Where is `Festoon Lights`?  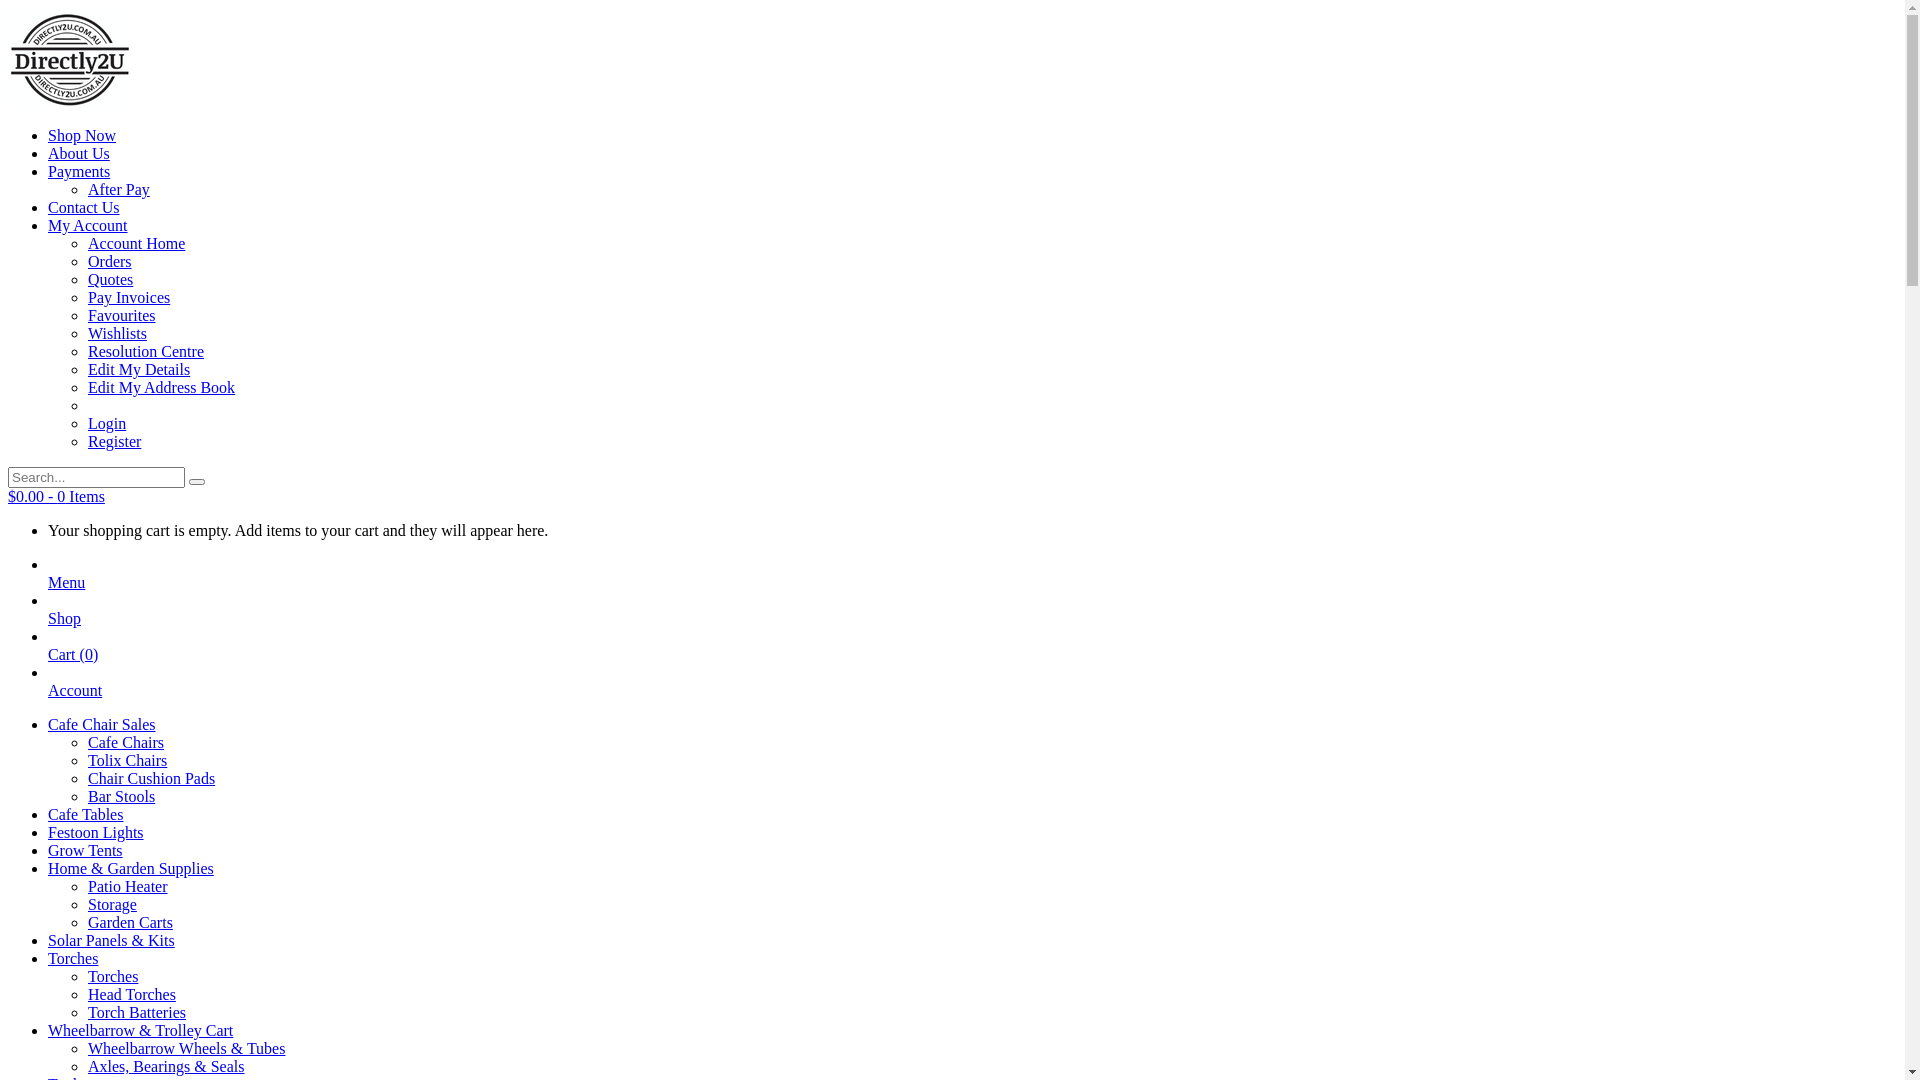 Festoon Lights is located at coordinates (96, 832).